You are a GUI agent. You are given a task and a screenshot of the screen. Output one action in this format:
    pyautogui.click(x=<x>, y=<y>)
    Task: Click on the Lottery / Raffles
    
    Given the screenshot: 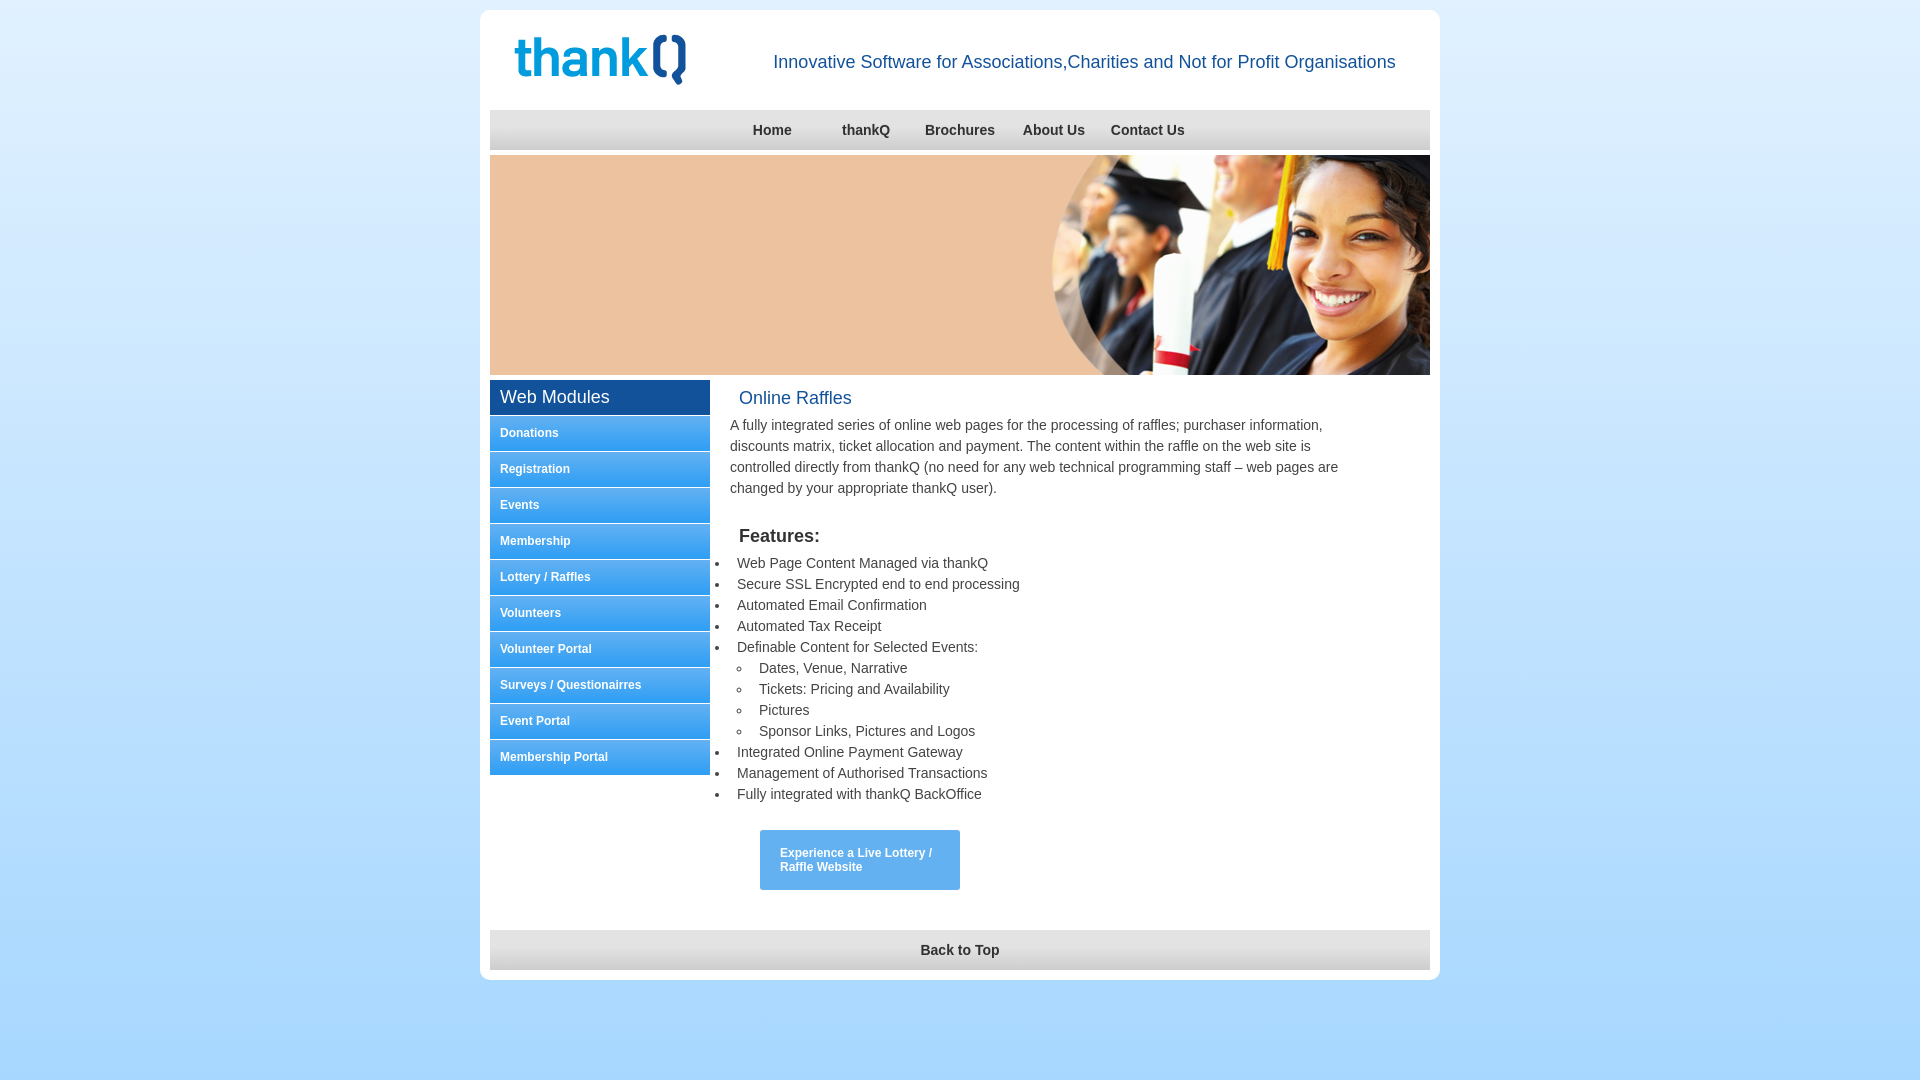 What is the action you would take?
    pyautogui.click(x=600, y=578)
    